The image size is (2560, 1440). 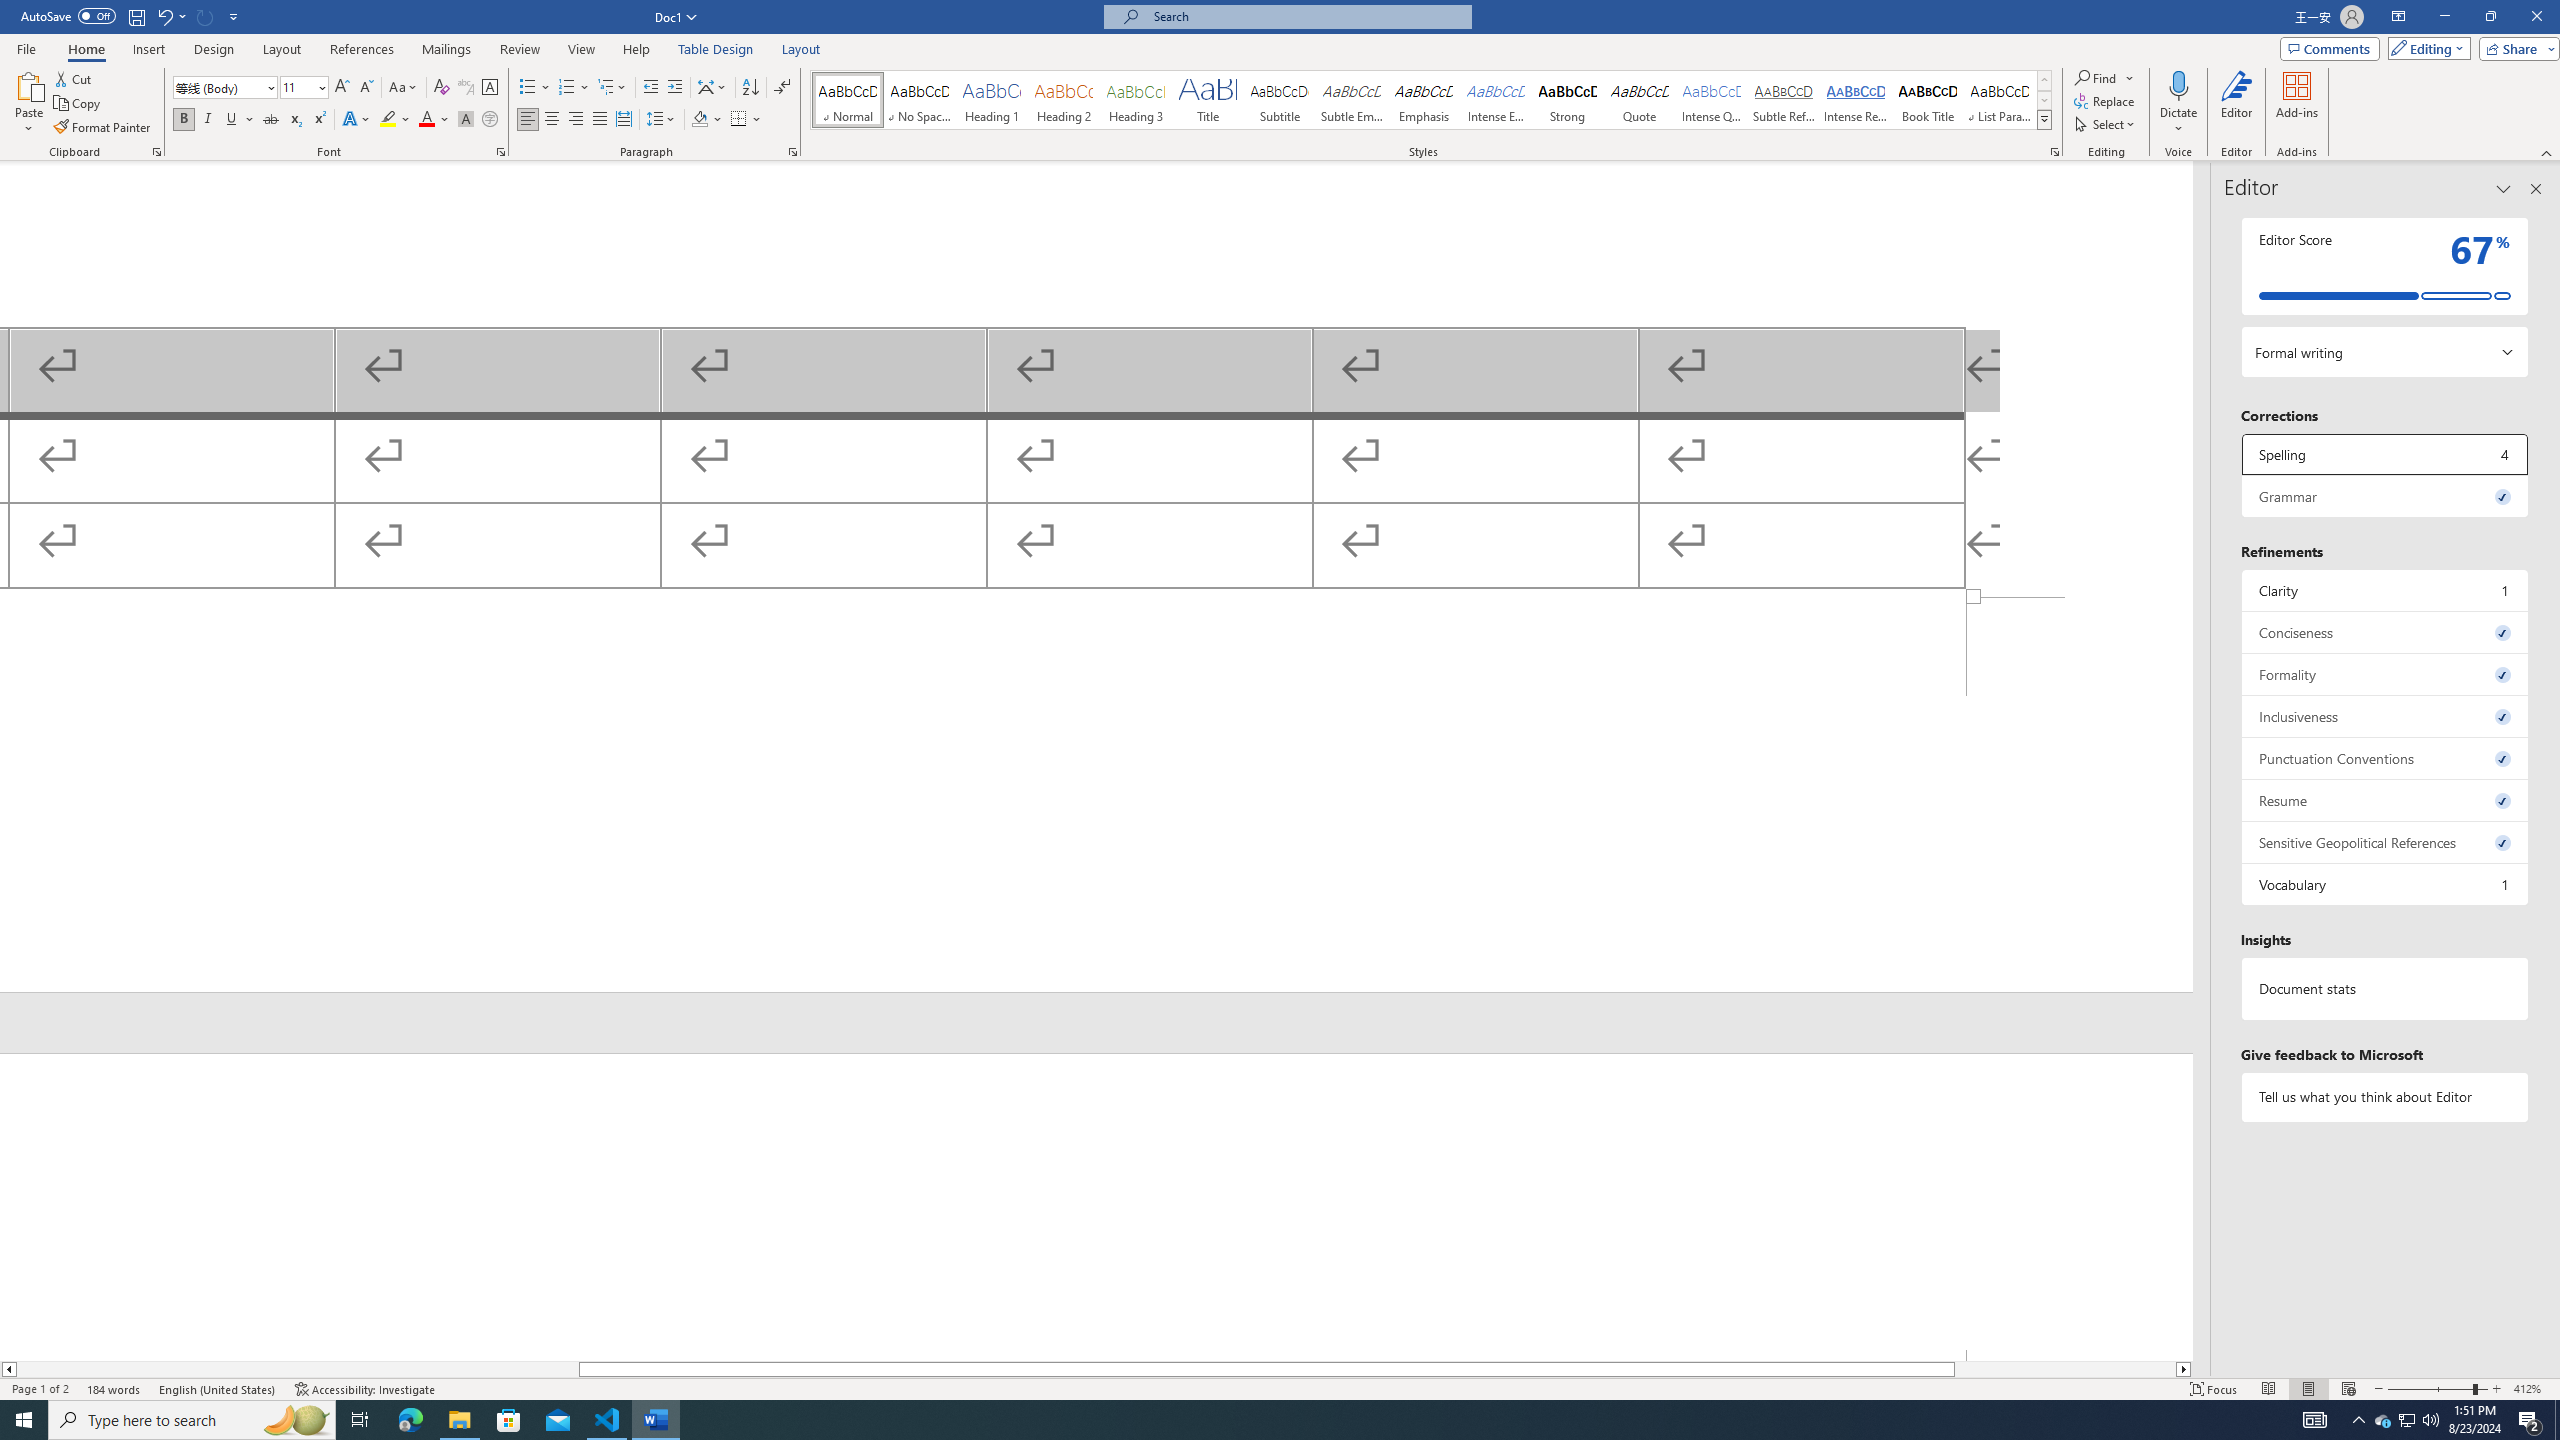 What do you see at coordinates (388, 120) in the screenshot?
I see `Text Highlight Color Yellow` at bounding box center [388, 120].